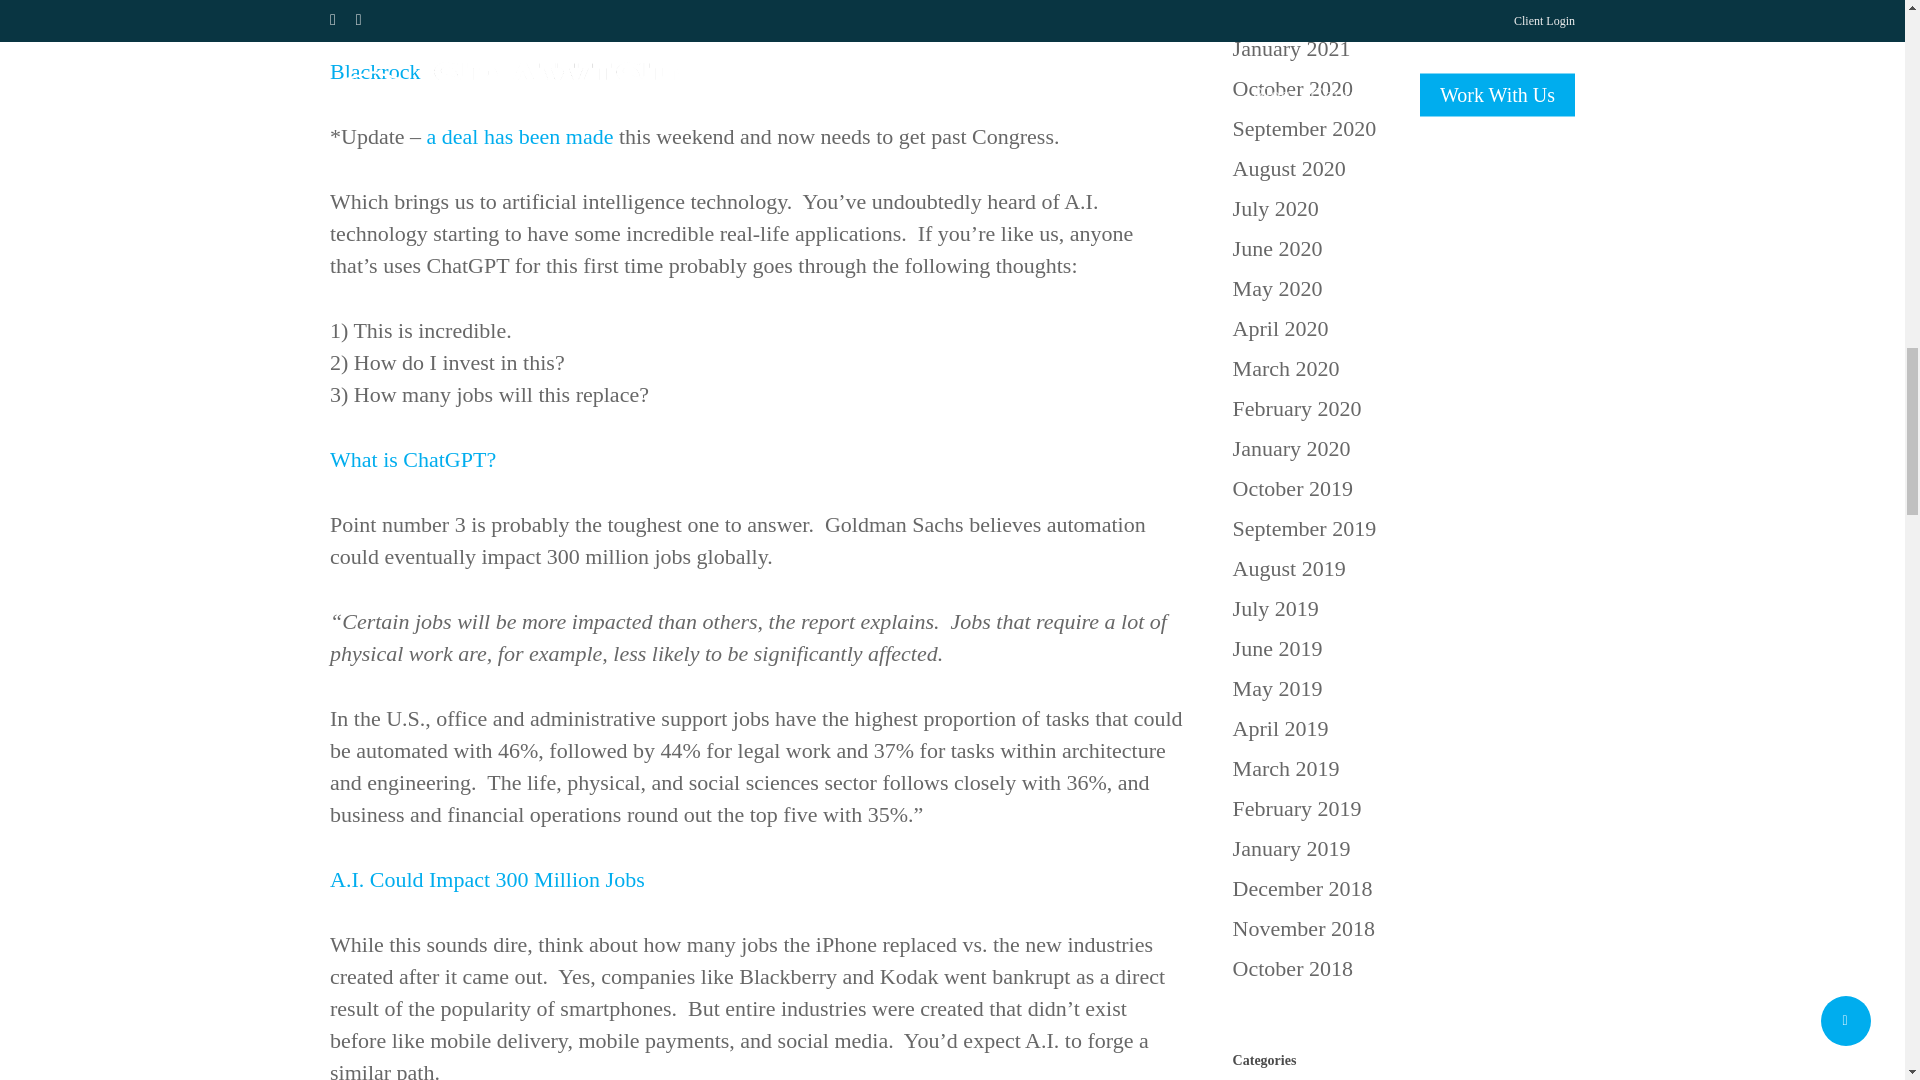  Describe the element at coordinates (488, 880) in the screenshot. I see `A.I. Could Impact 300 Million Jobs` at that location.